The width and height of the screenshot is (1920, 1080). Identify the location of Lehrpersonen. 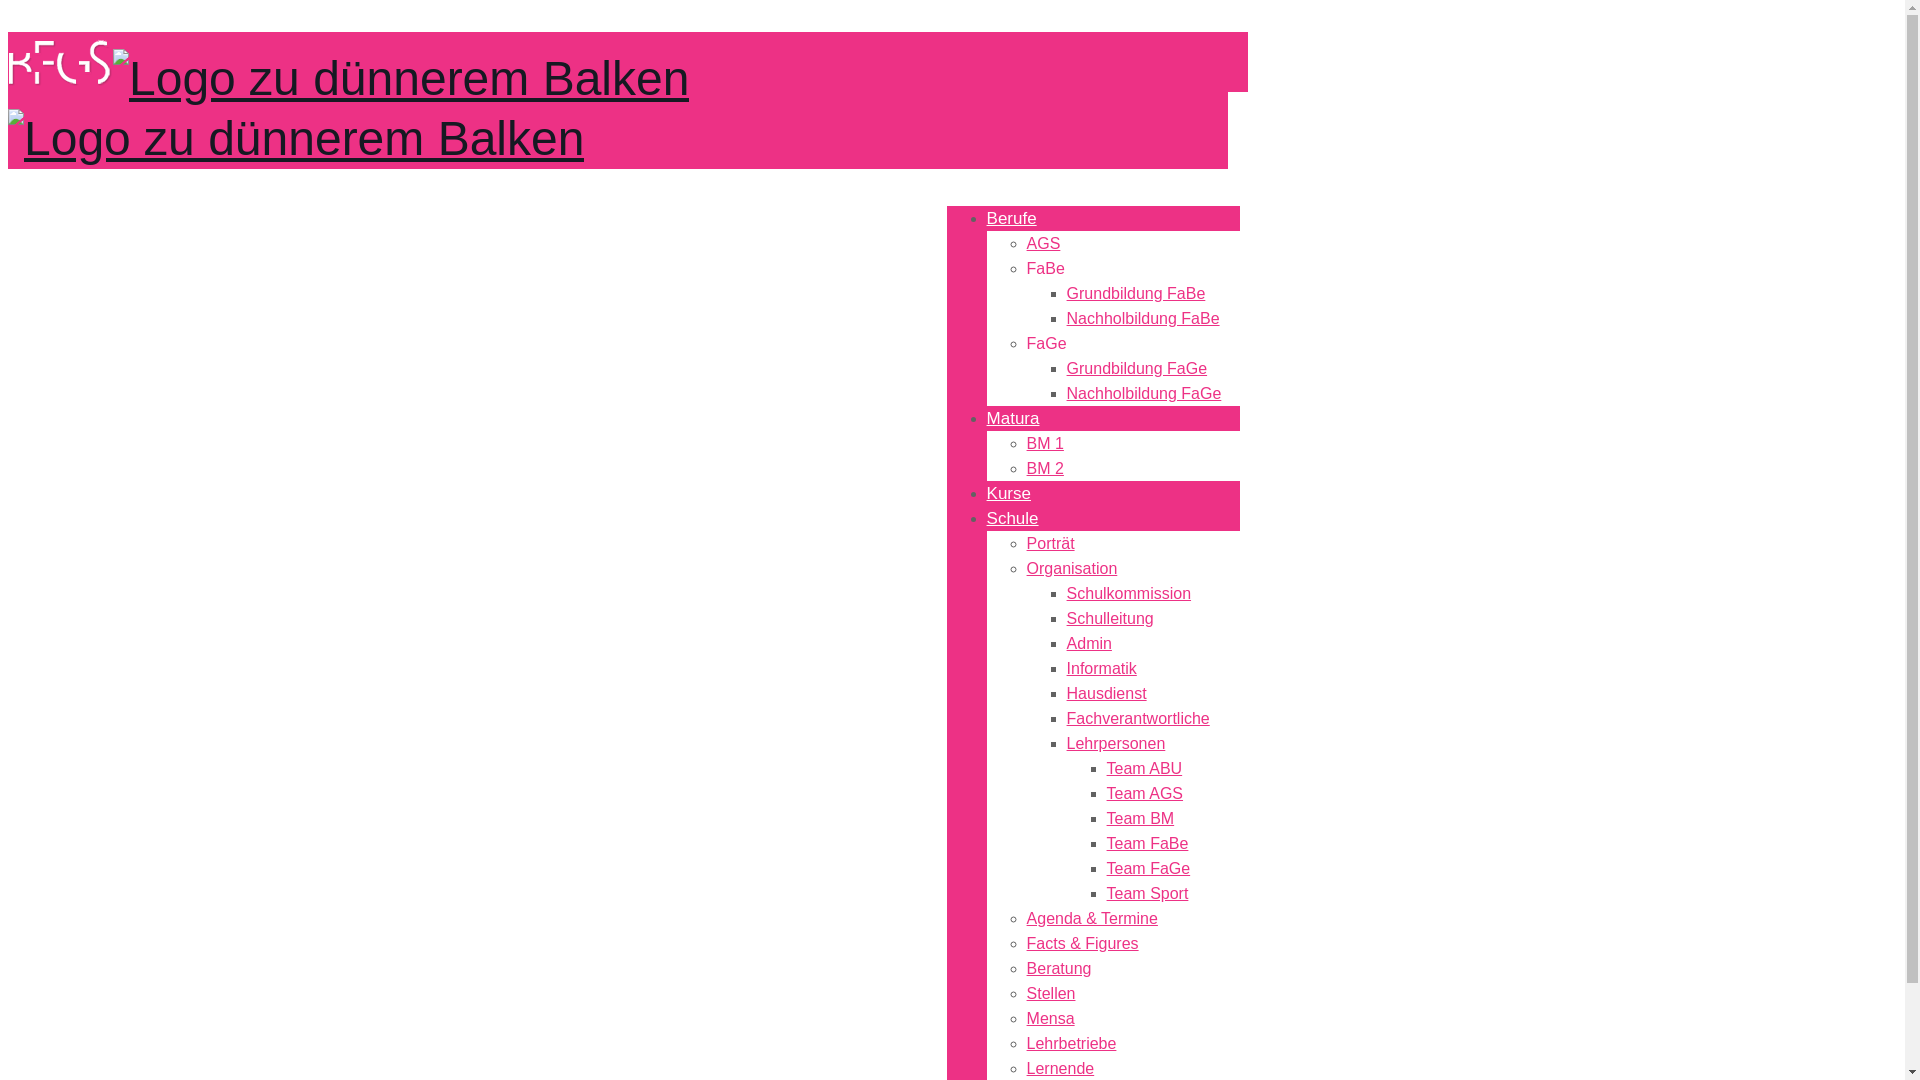
(1116, 744).